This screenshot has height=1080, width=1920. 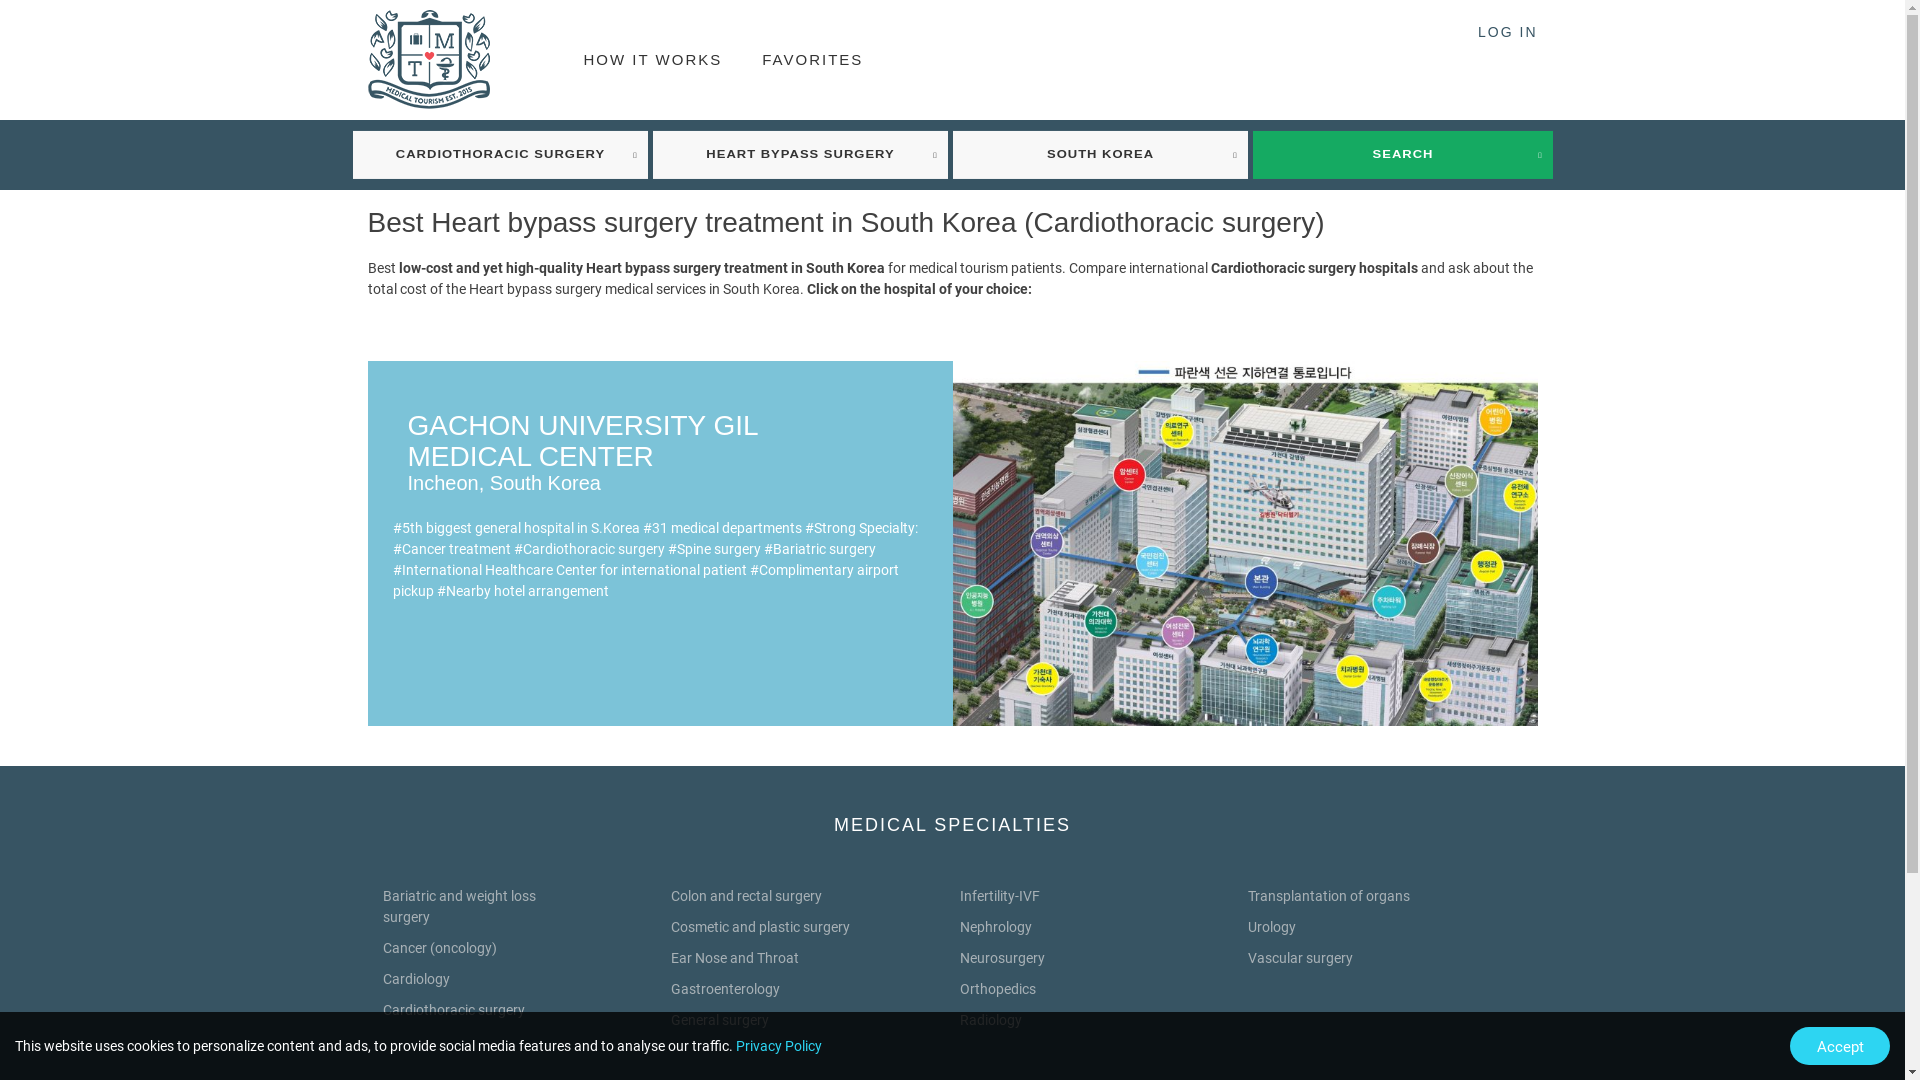 I want to click on Bariatric and weight loss surgery, so click(x=458, y=906).